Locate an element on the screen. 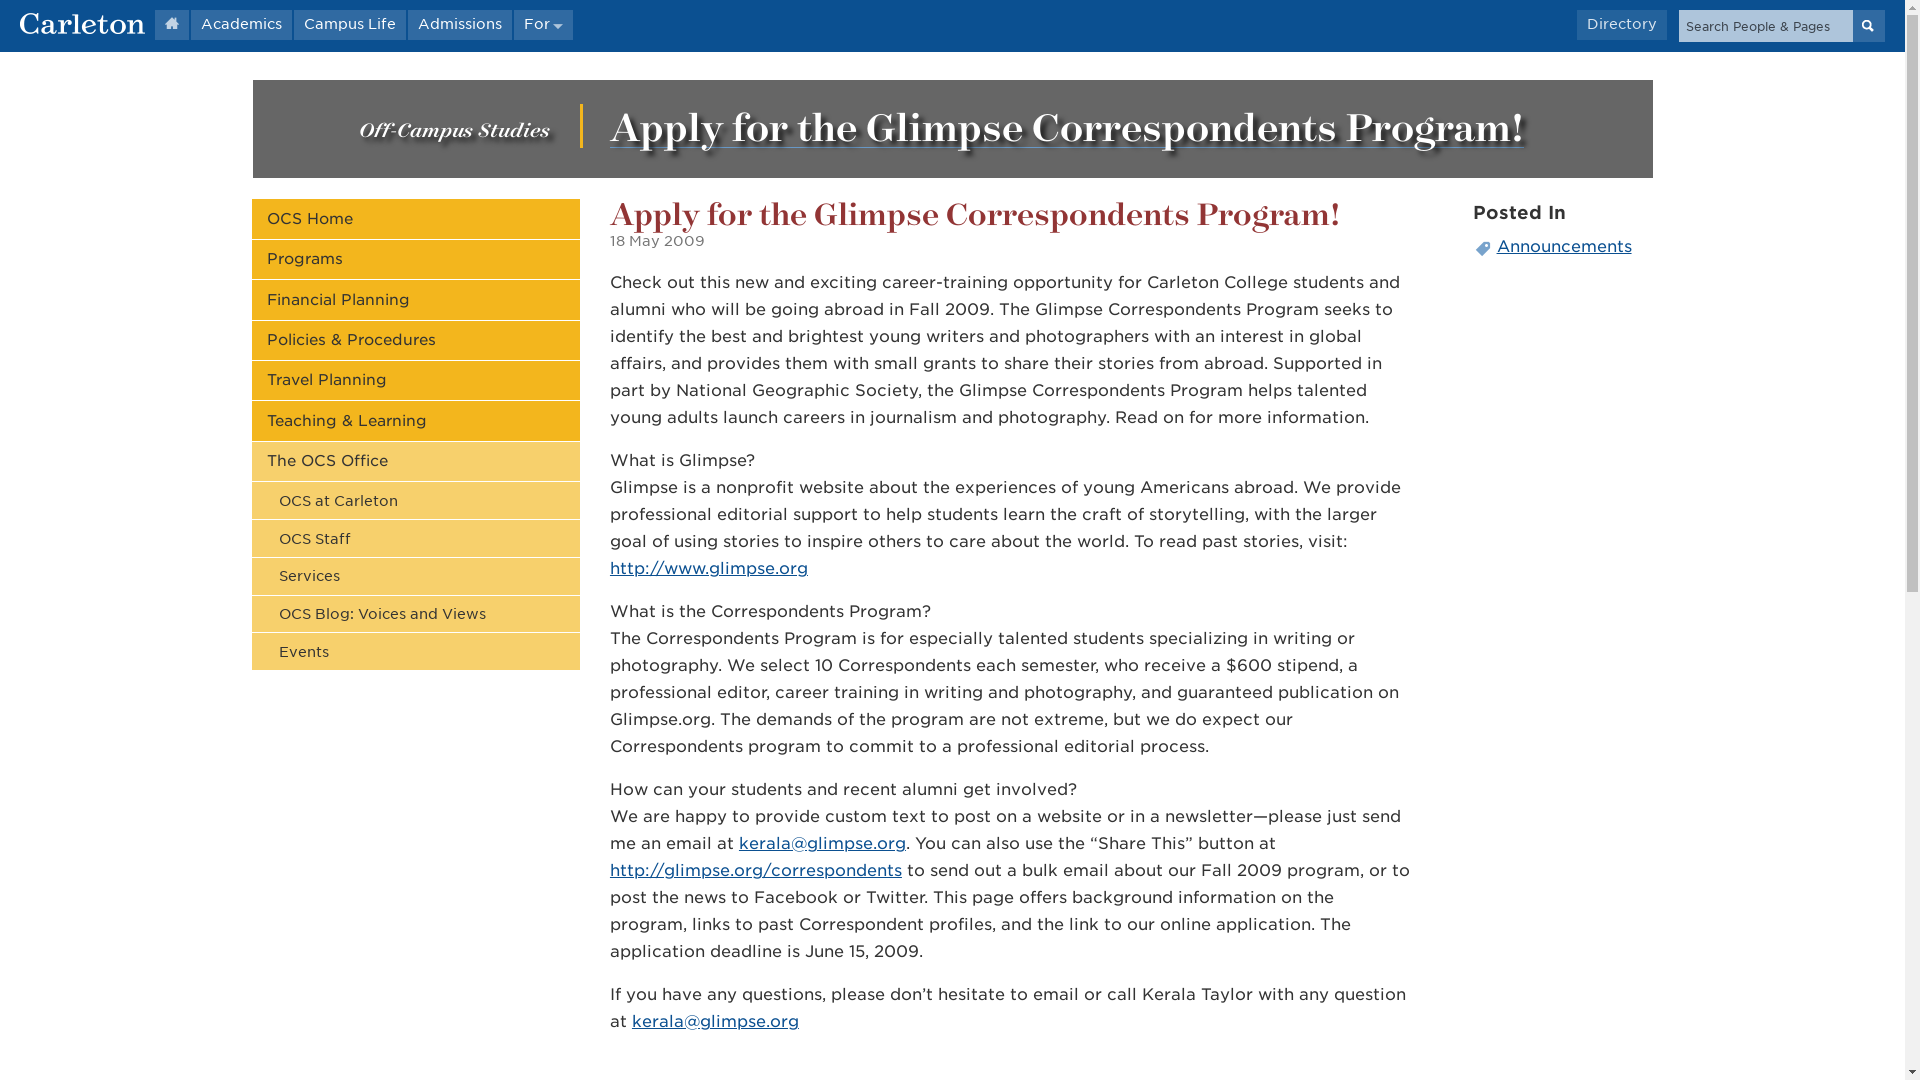 Image resolution: width=1920 pixels, height=1080 pixels. Off-Campus Studies is located at coordinates (454, 128).